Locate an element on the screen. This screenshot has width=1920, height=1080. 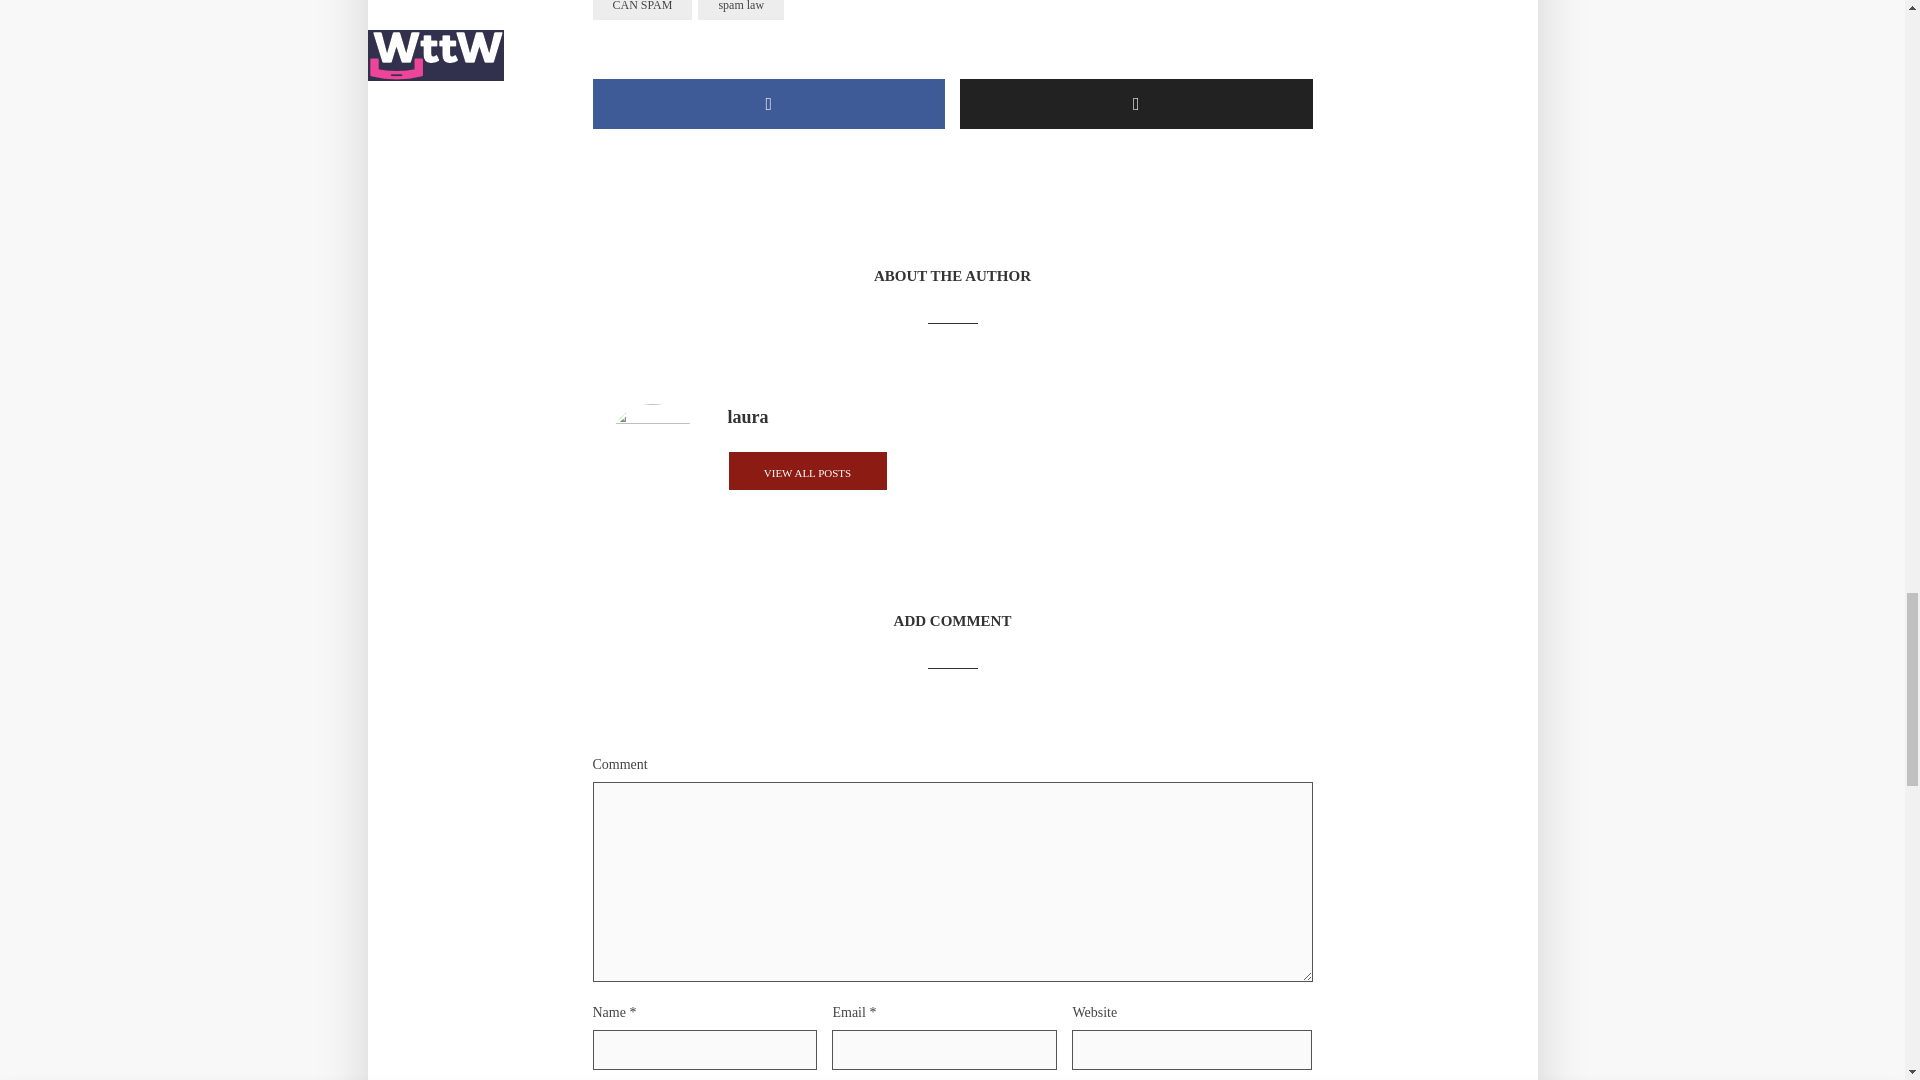
CAN SPAM is located at coordinates (641, 10).